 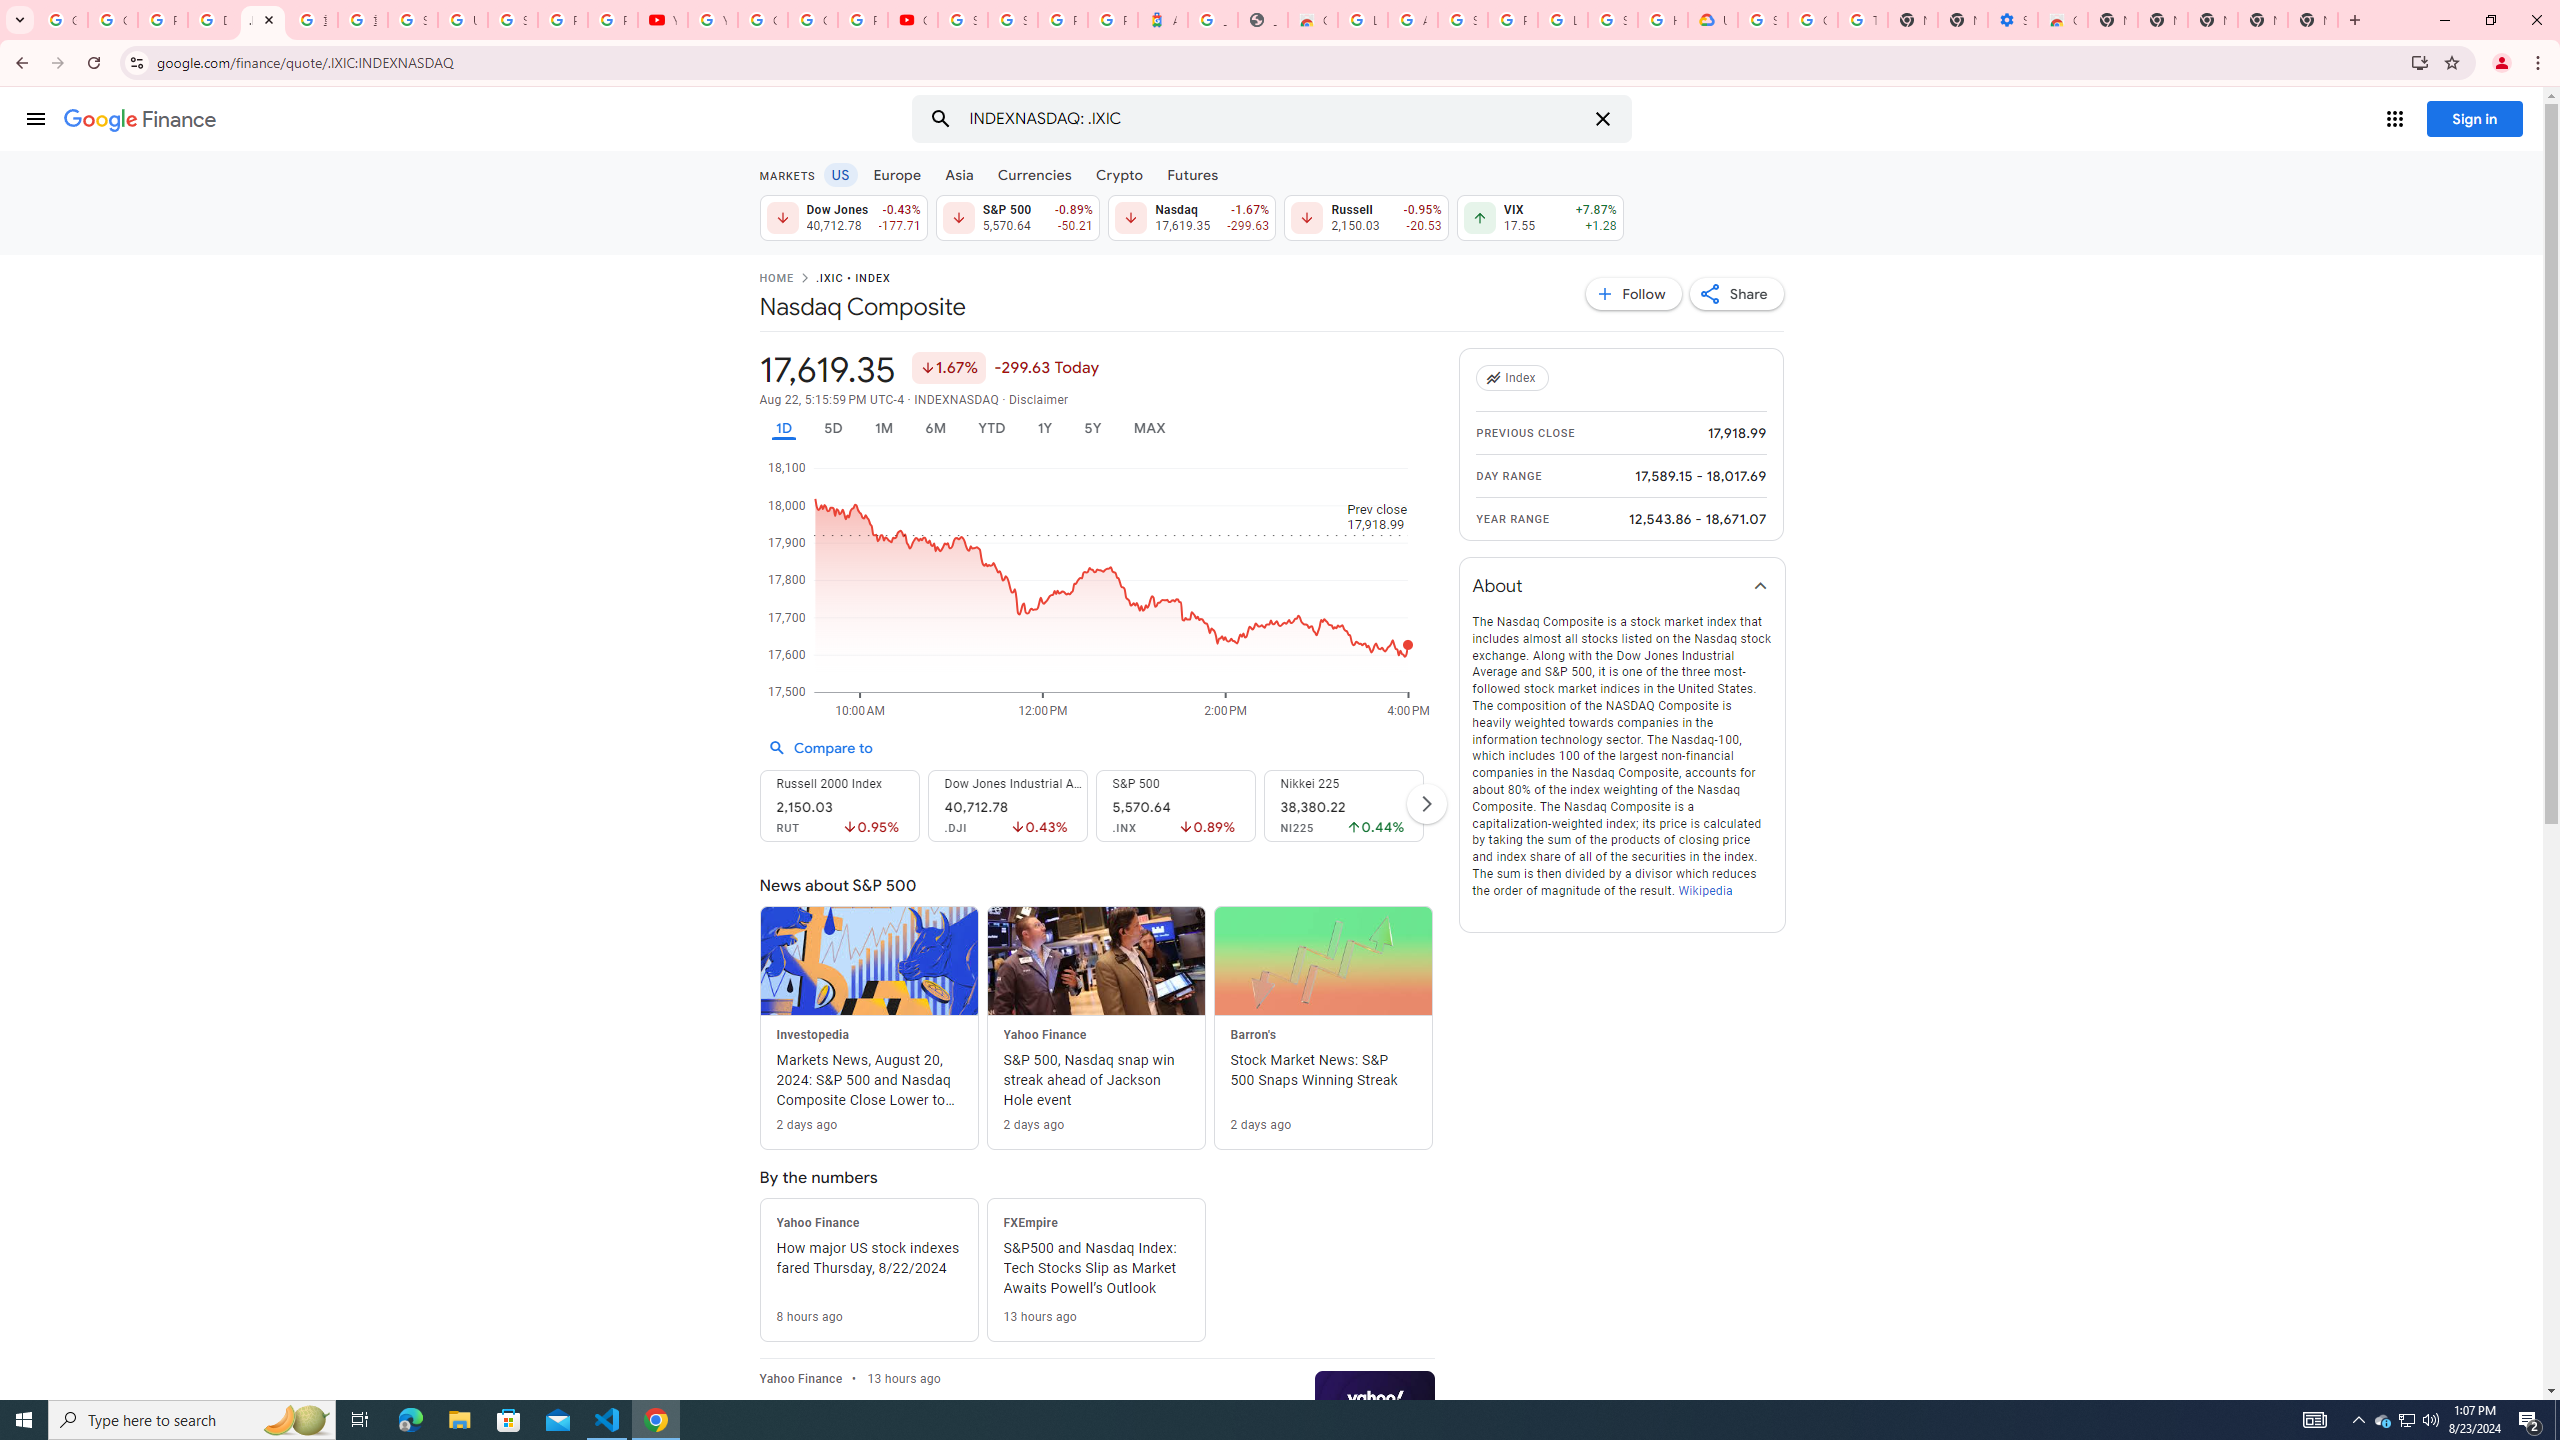 What do you see at coordinates (62, 20) in the screenshot?
I see `Google Workspace Admin Community` at bounding box center [62, 20].